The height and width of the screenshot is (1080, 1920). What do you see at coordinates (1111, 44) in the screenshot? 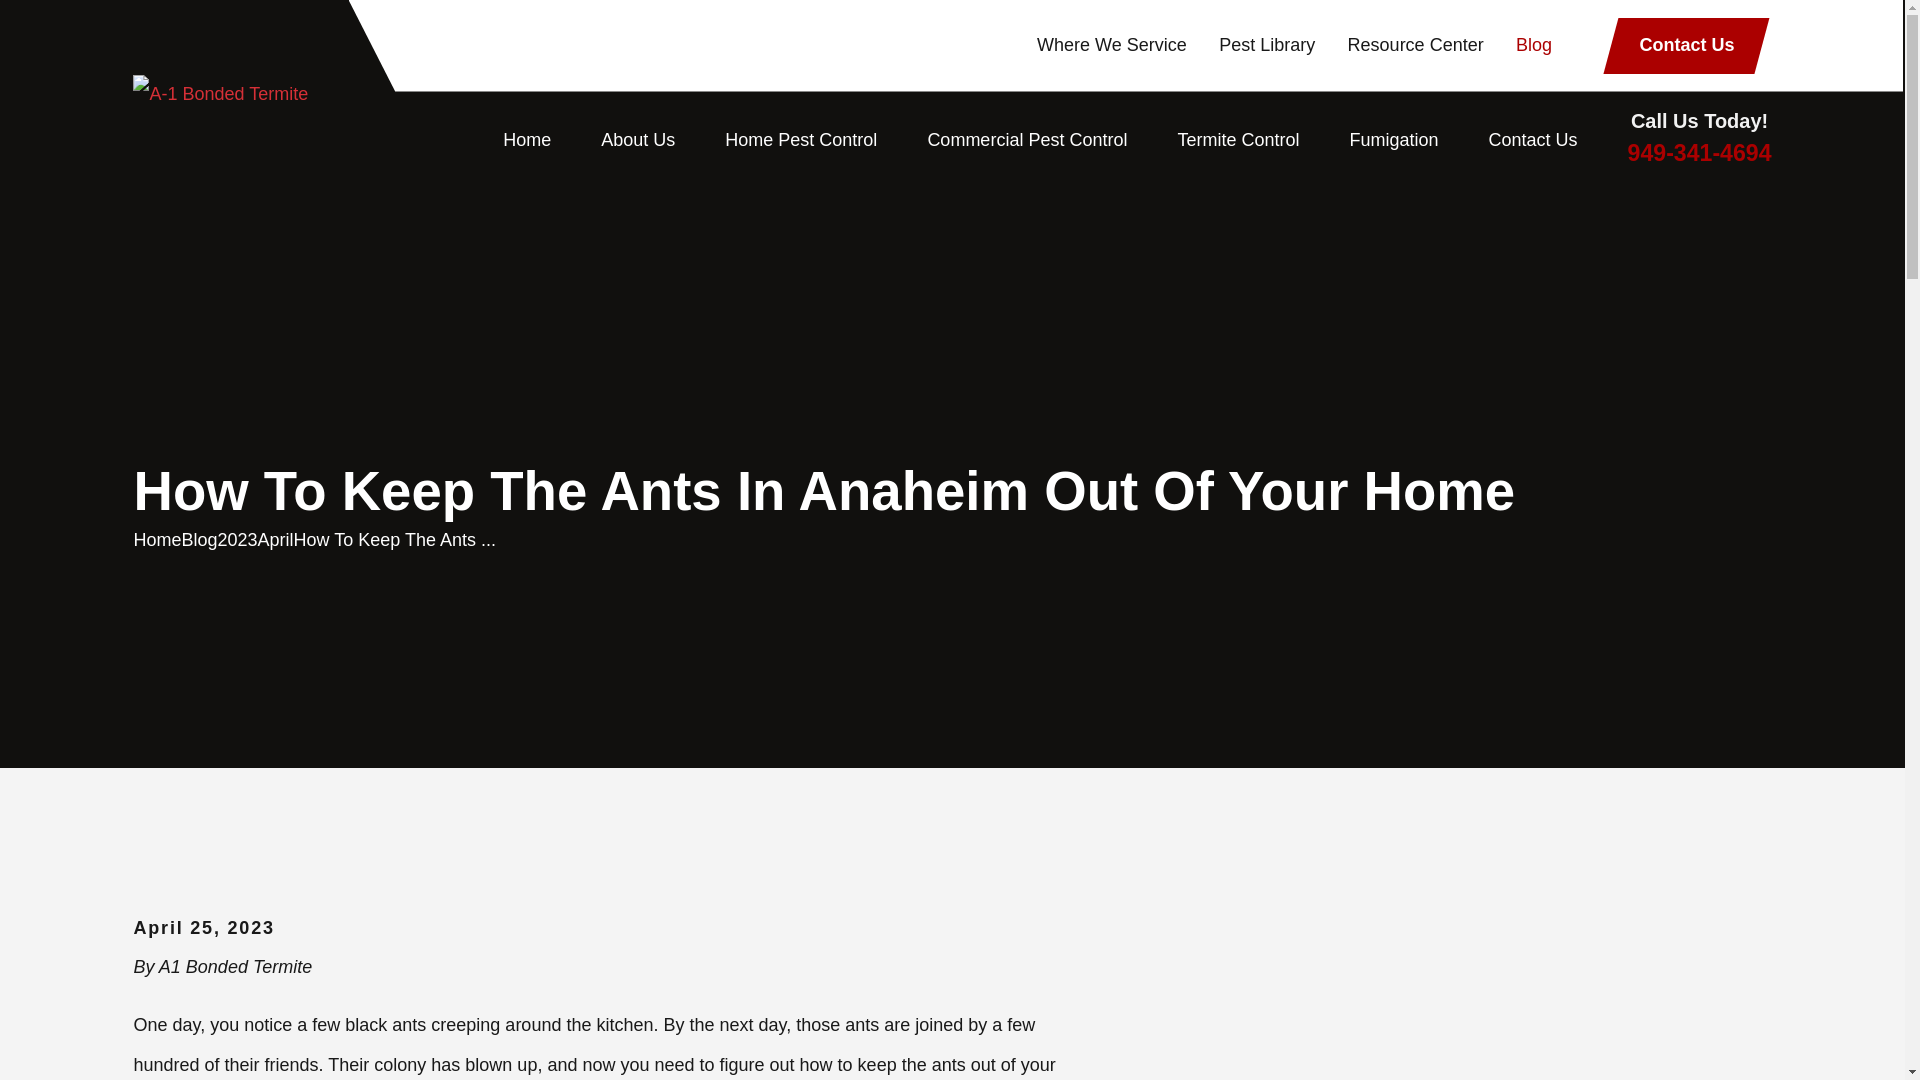
I see `Where We Service` at bounding box center [1111, 44].